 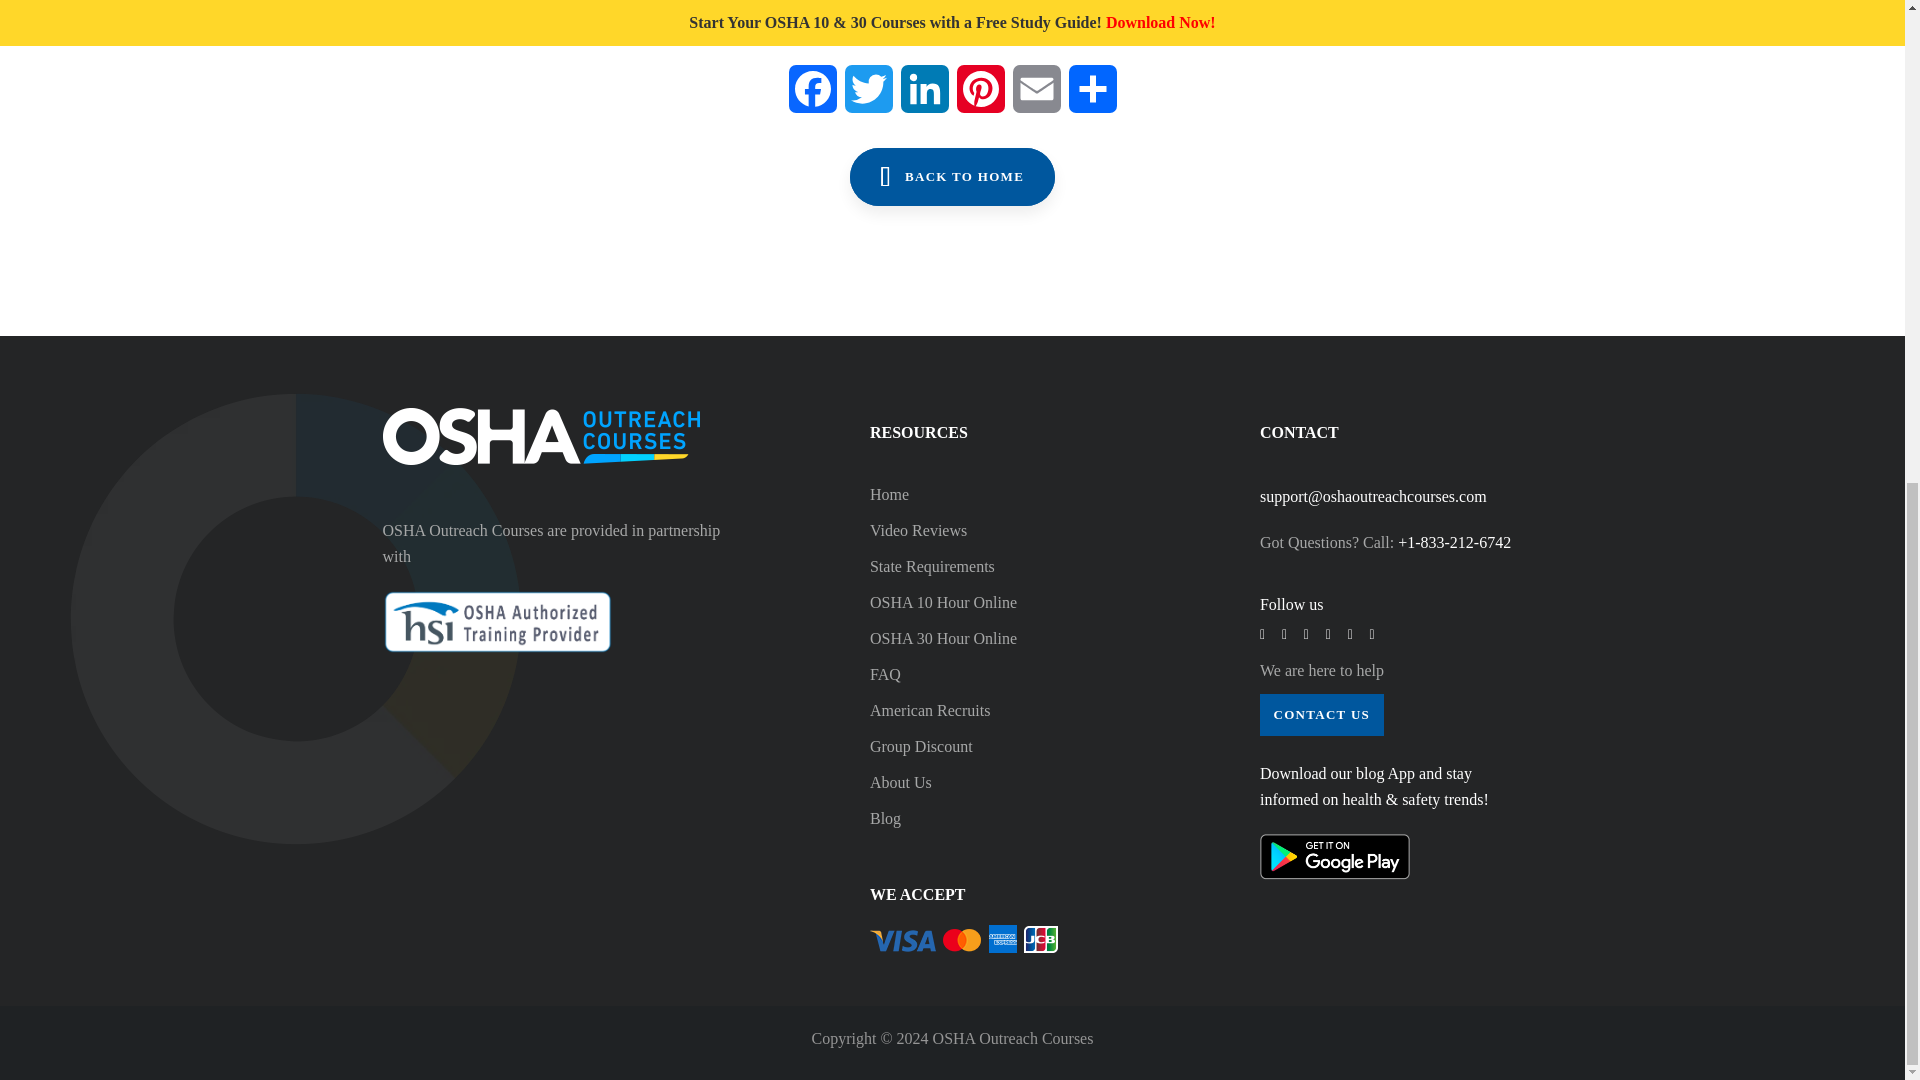 What do you see at coordinates (1000, 566) in the screenshot?
I see `State Requirements` at bounding box center [1000, 566].